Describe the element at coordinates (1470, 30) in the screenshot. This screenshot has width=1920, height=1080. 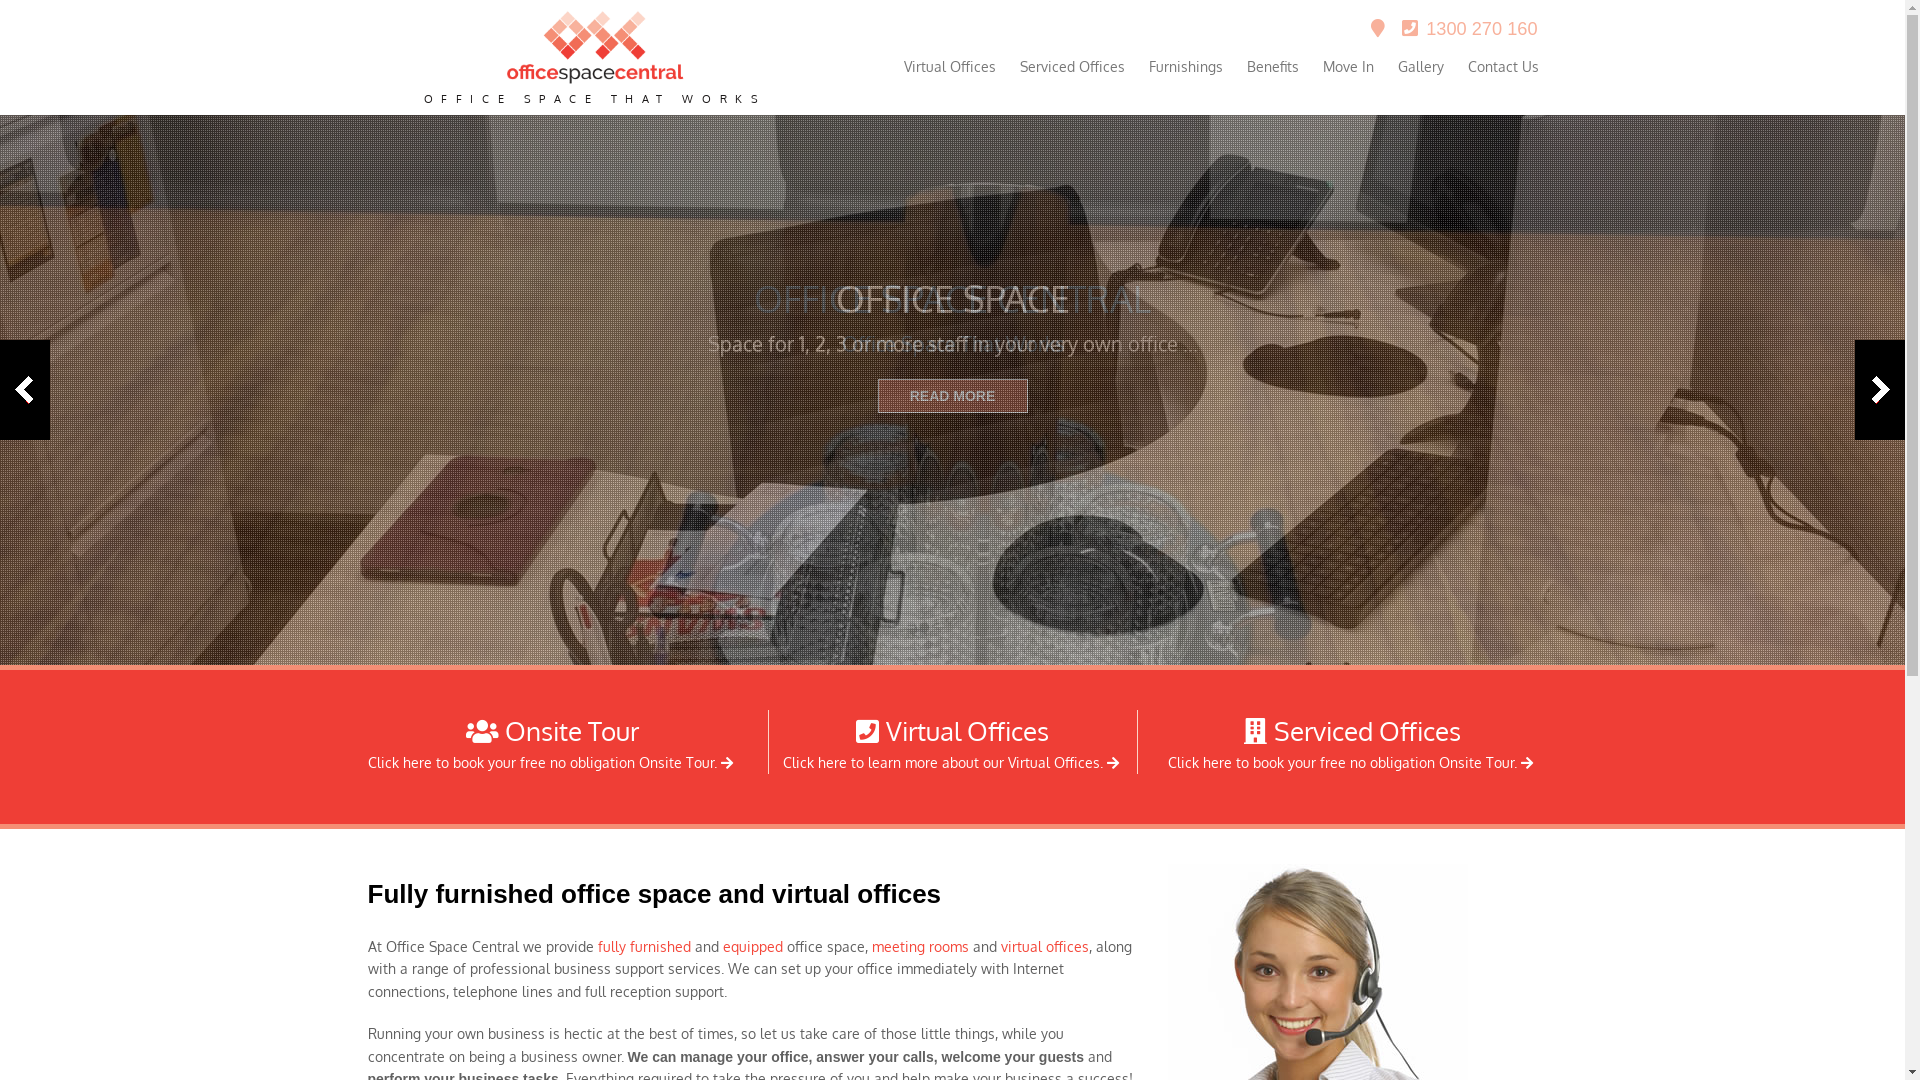
I see `  1300 270 160` at that location.